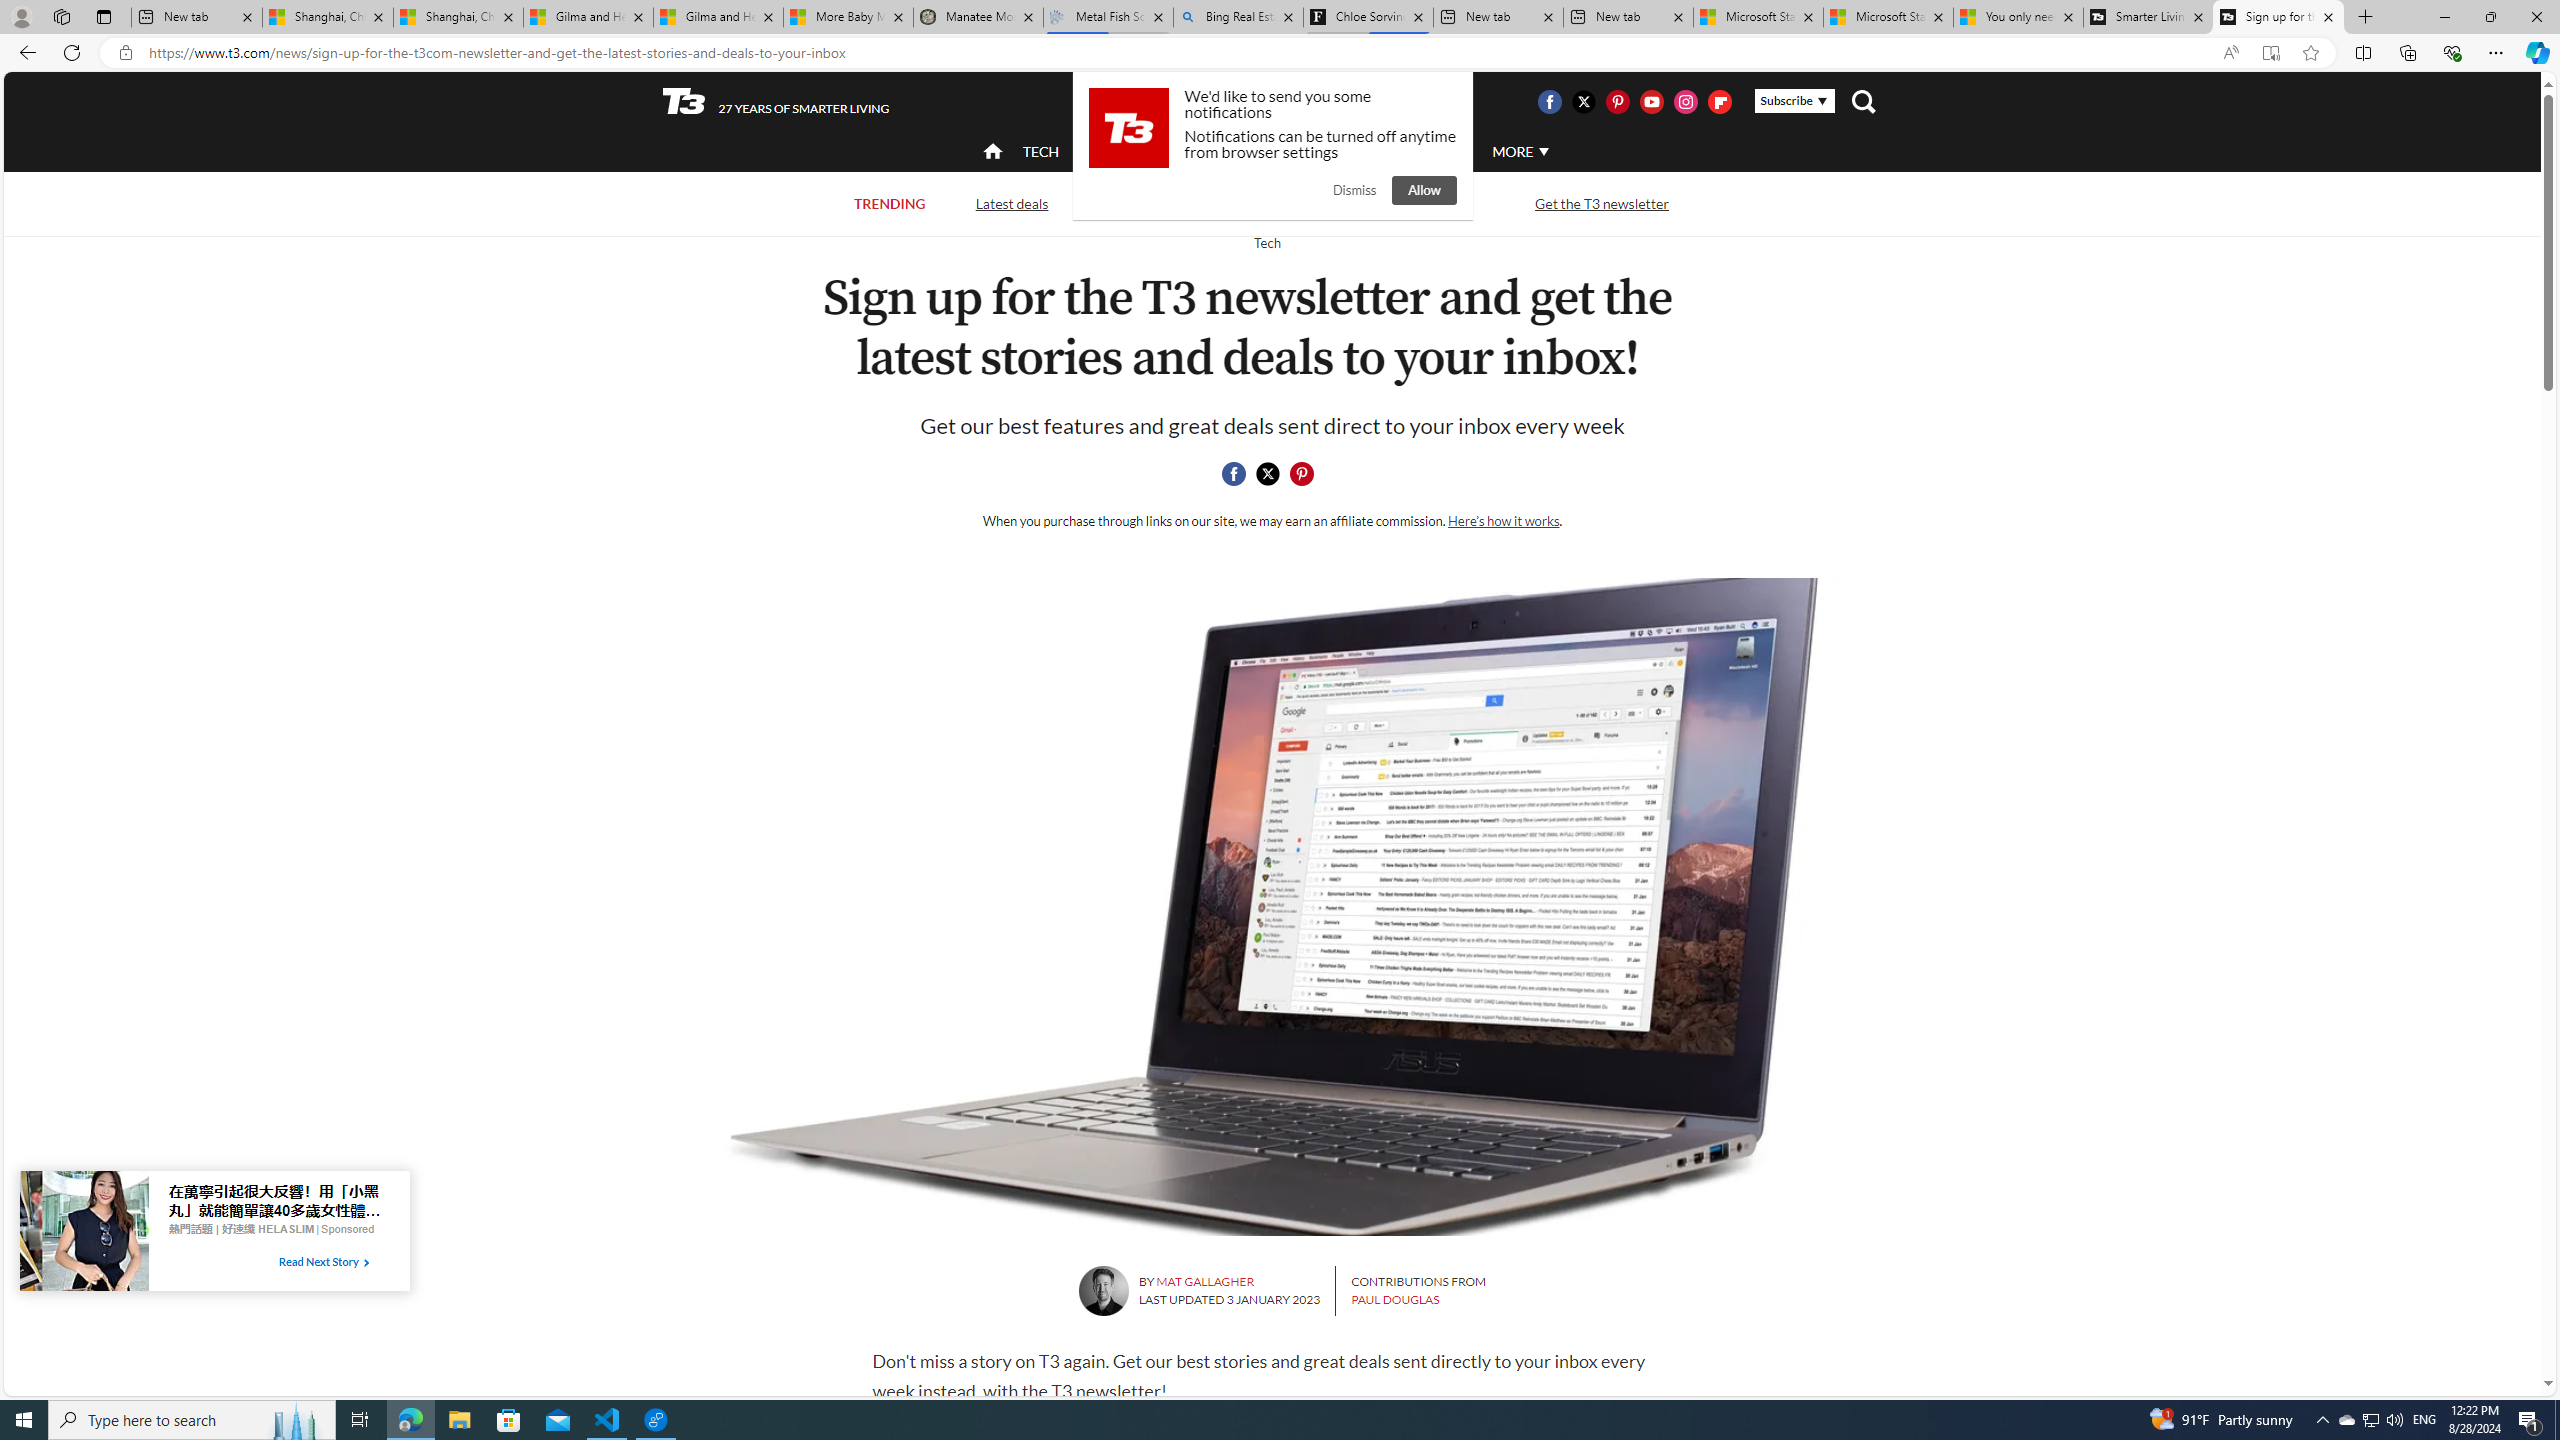  Describe the element at coordinates (1040, 152) in the screenshot. I see `TECH` at that location.